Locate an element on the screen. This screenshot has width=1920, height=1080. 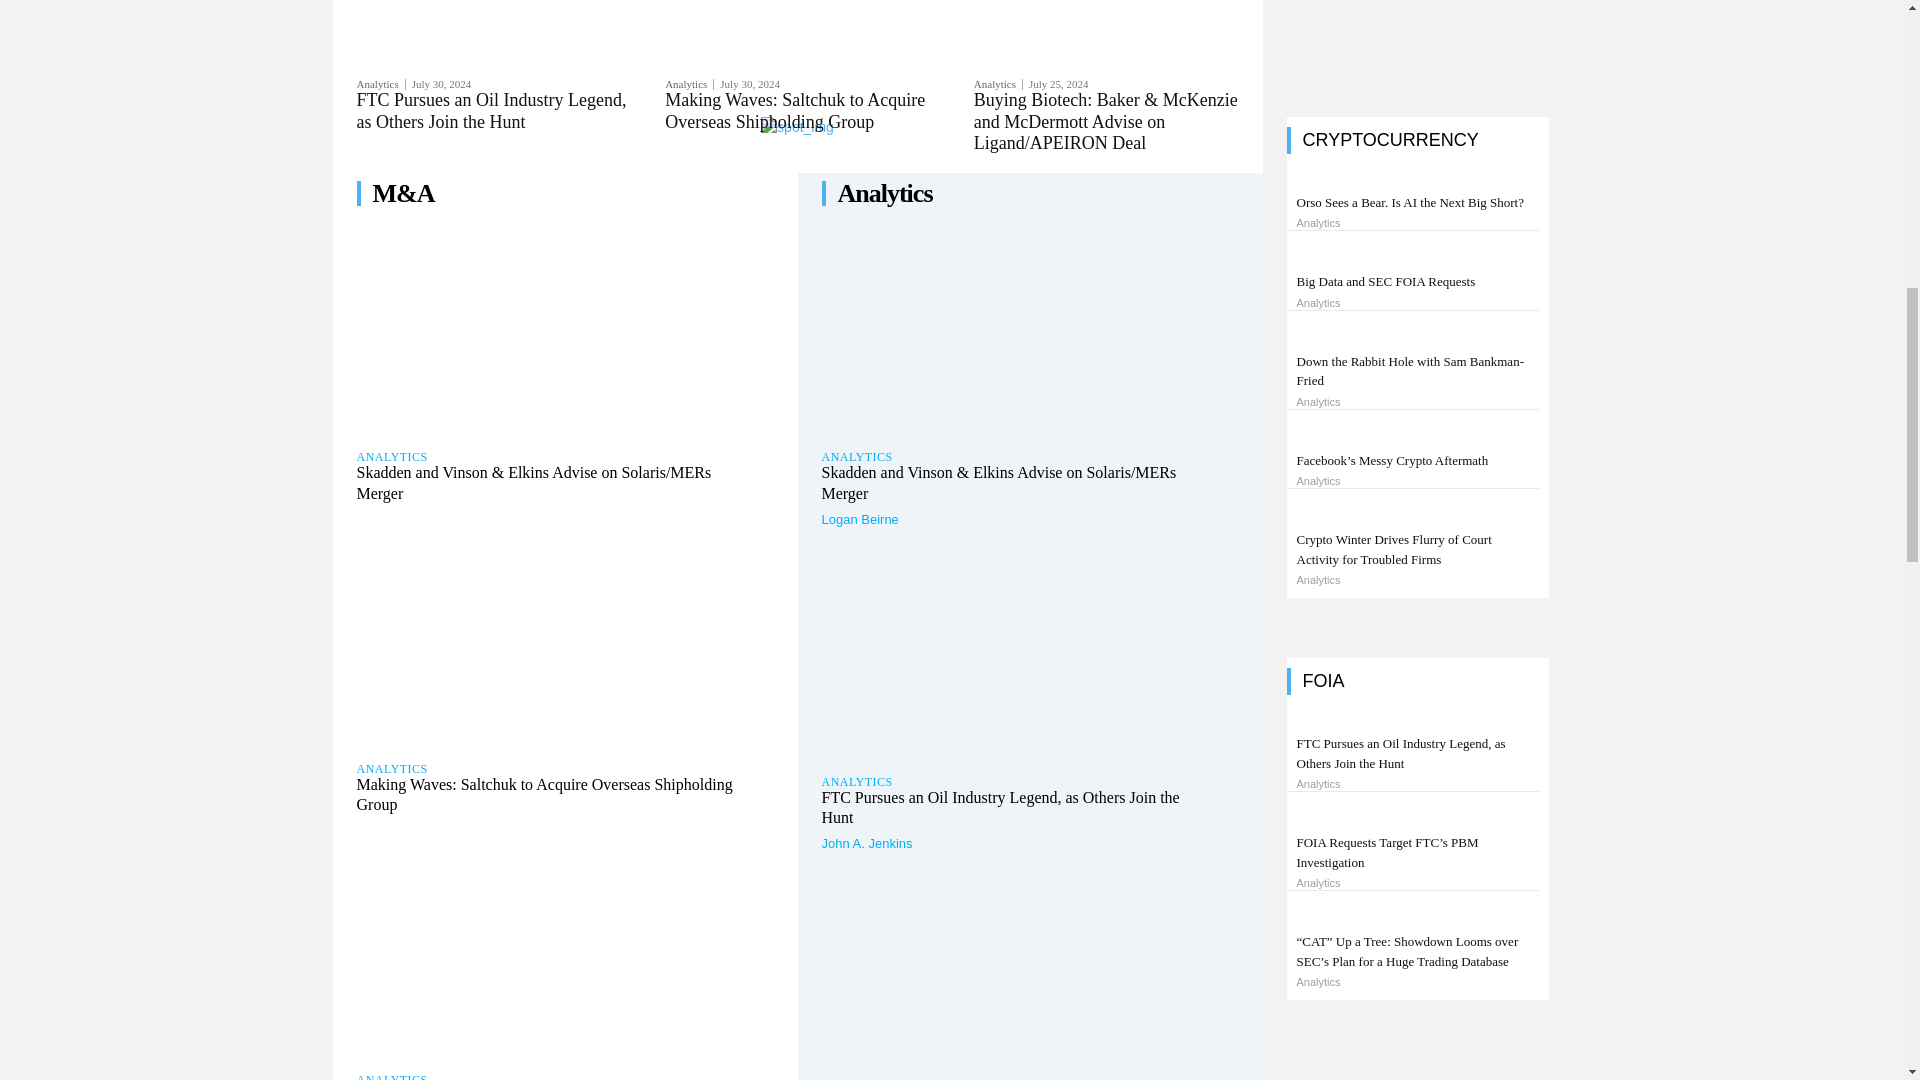
FTC Pursues an Oil Industry Legend, as Others Join the Hunt is located at coordinates (490, 110).